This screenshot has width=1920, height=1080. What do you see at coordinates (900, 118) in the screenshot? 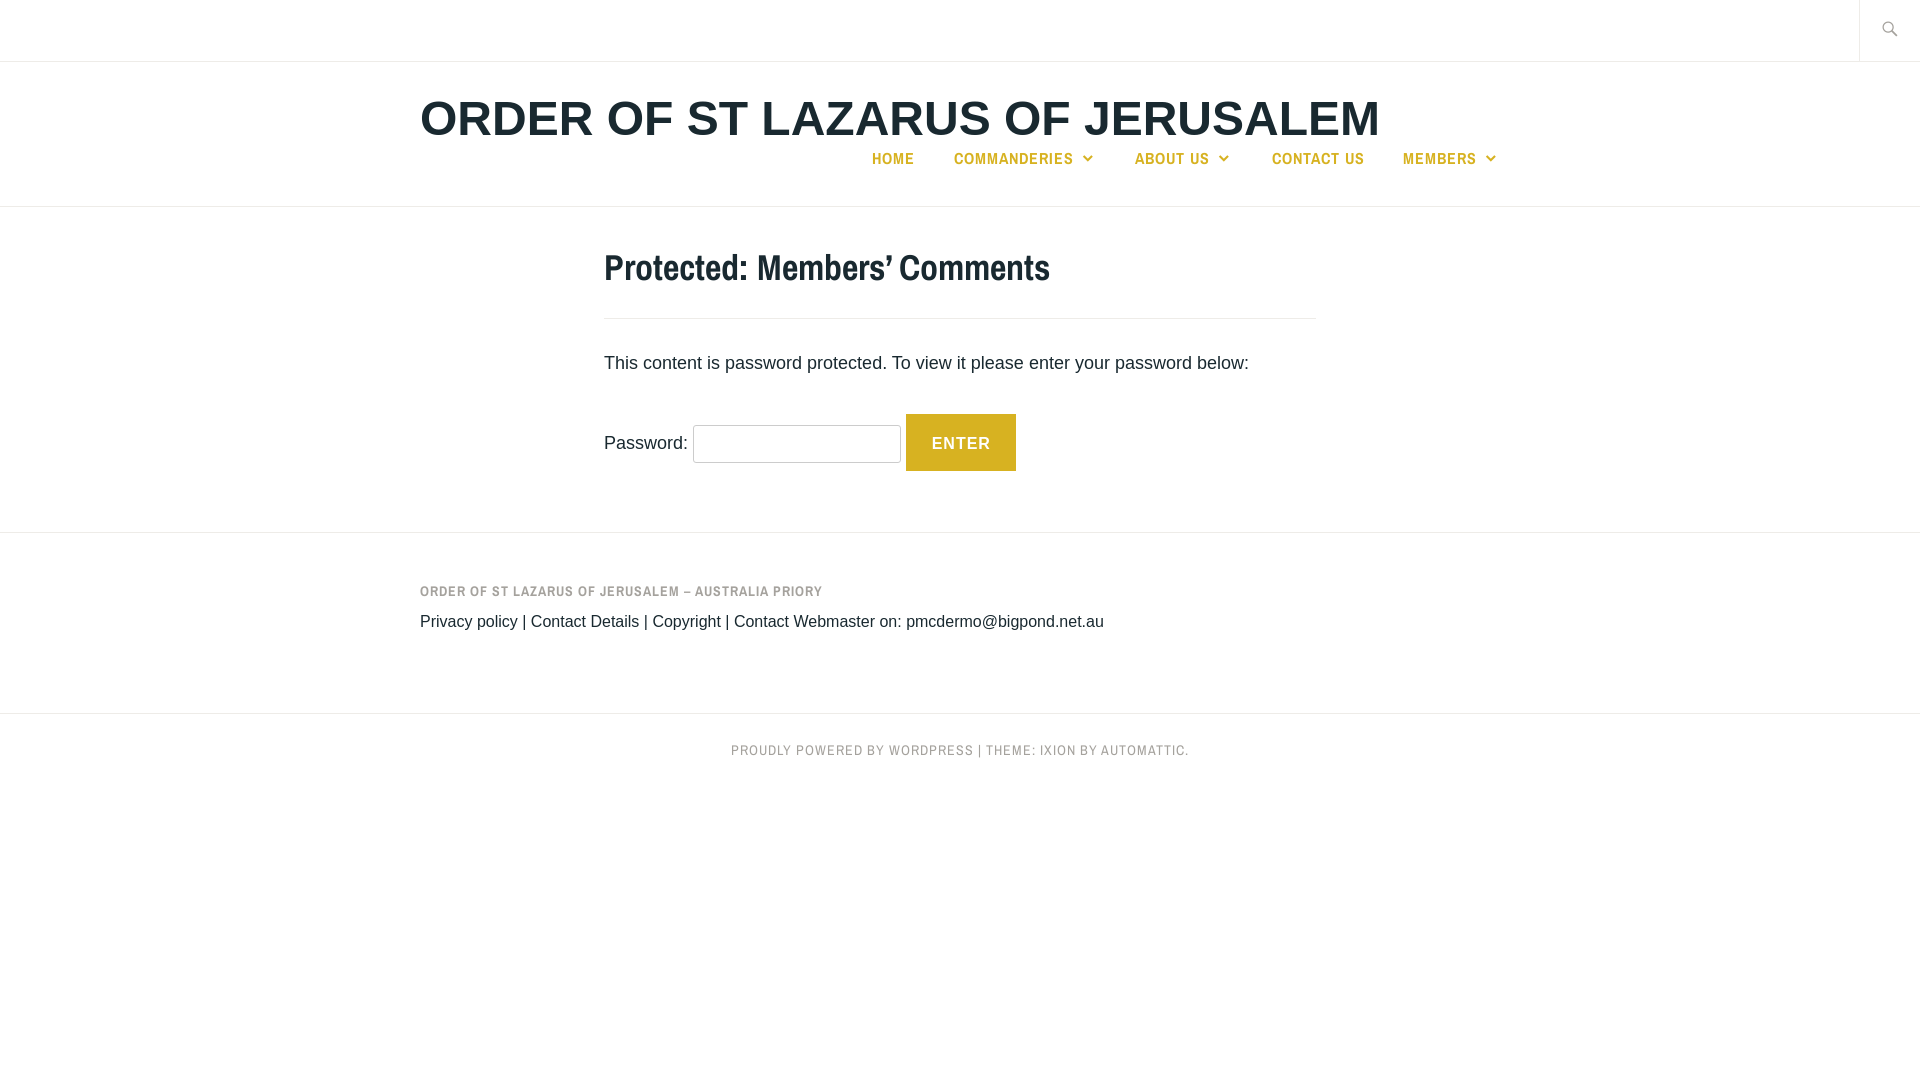
I see `ORDER OF ST LAZARUS OF JERUSALEM` at bounding box center [900, 118].